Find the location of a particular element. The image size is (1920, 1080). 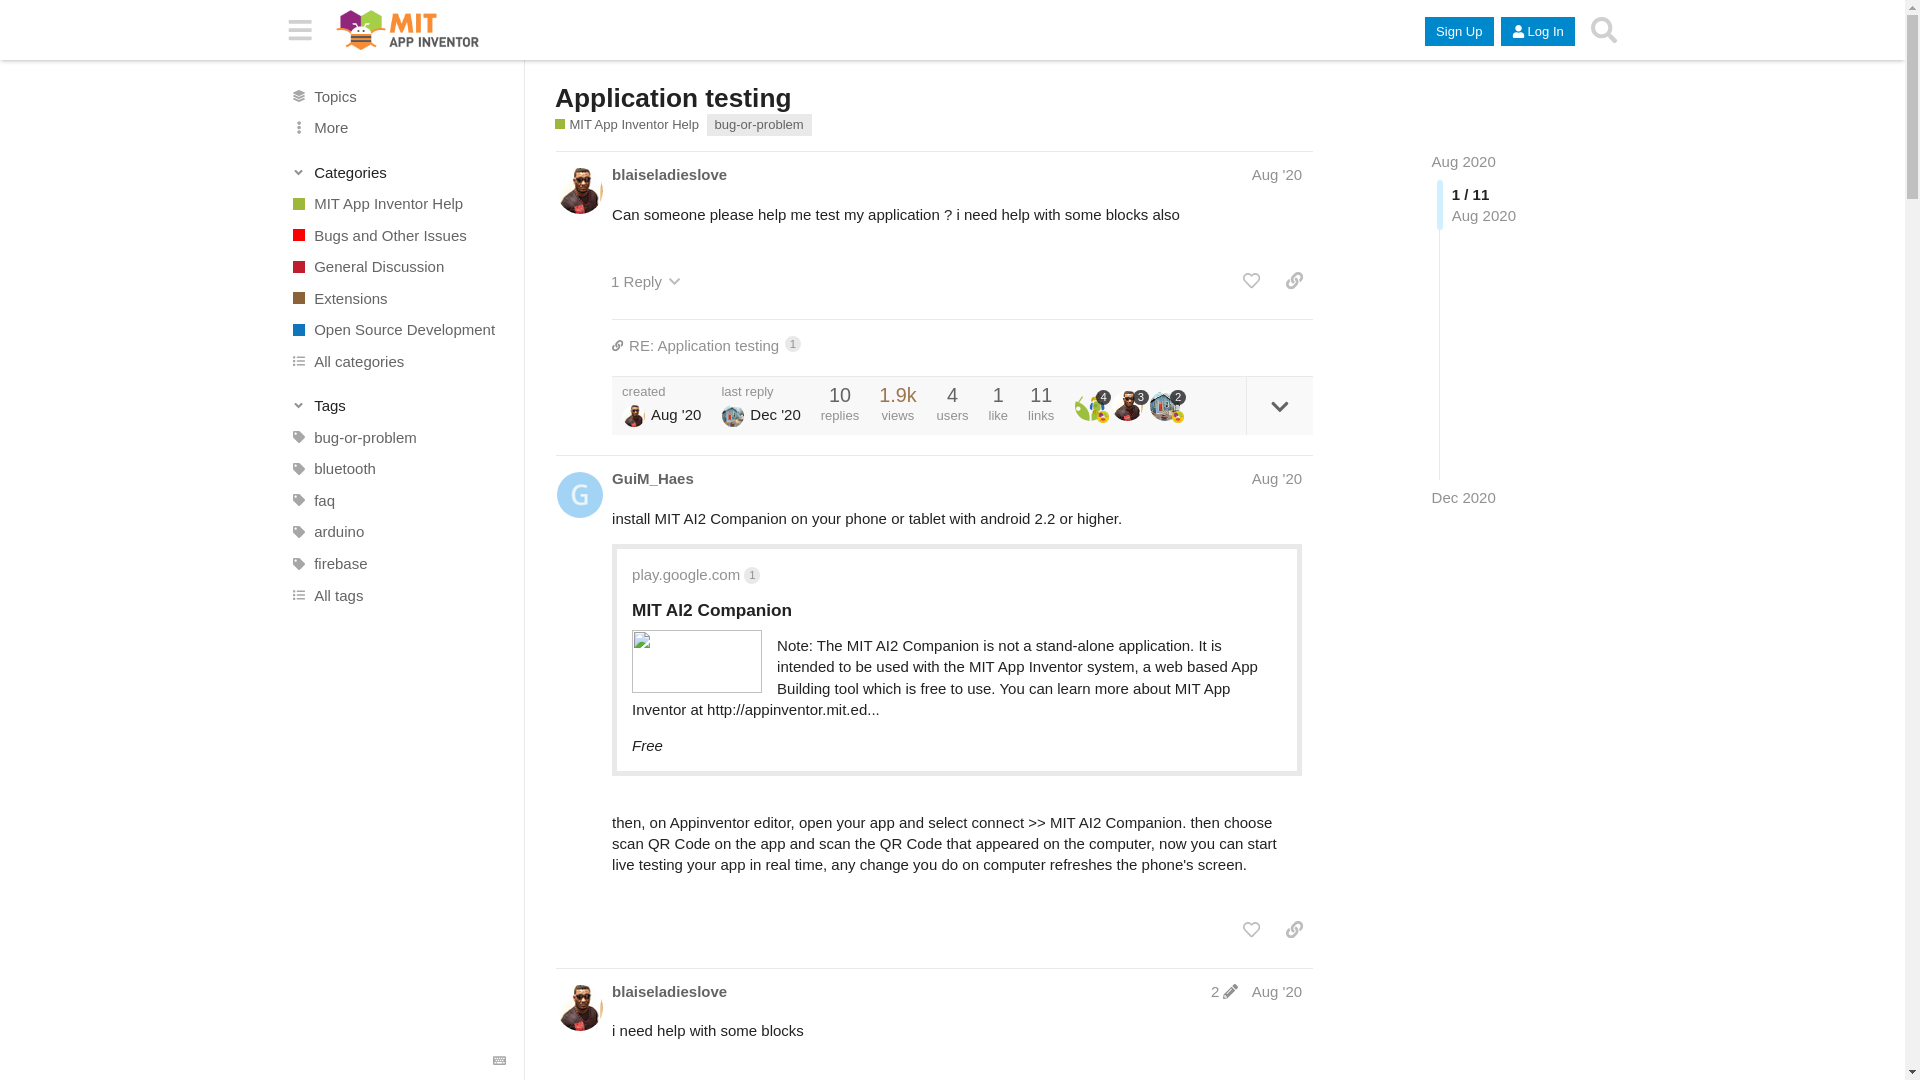

All tags is located at coordinates (397, 594).